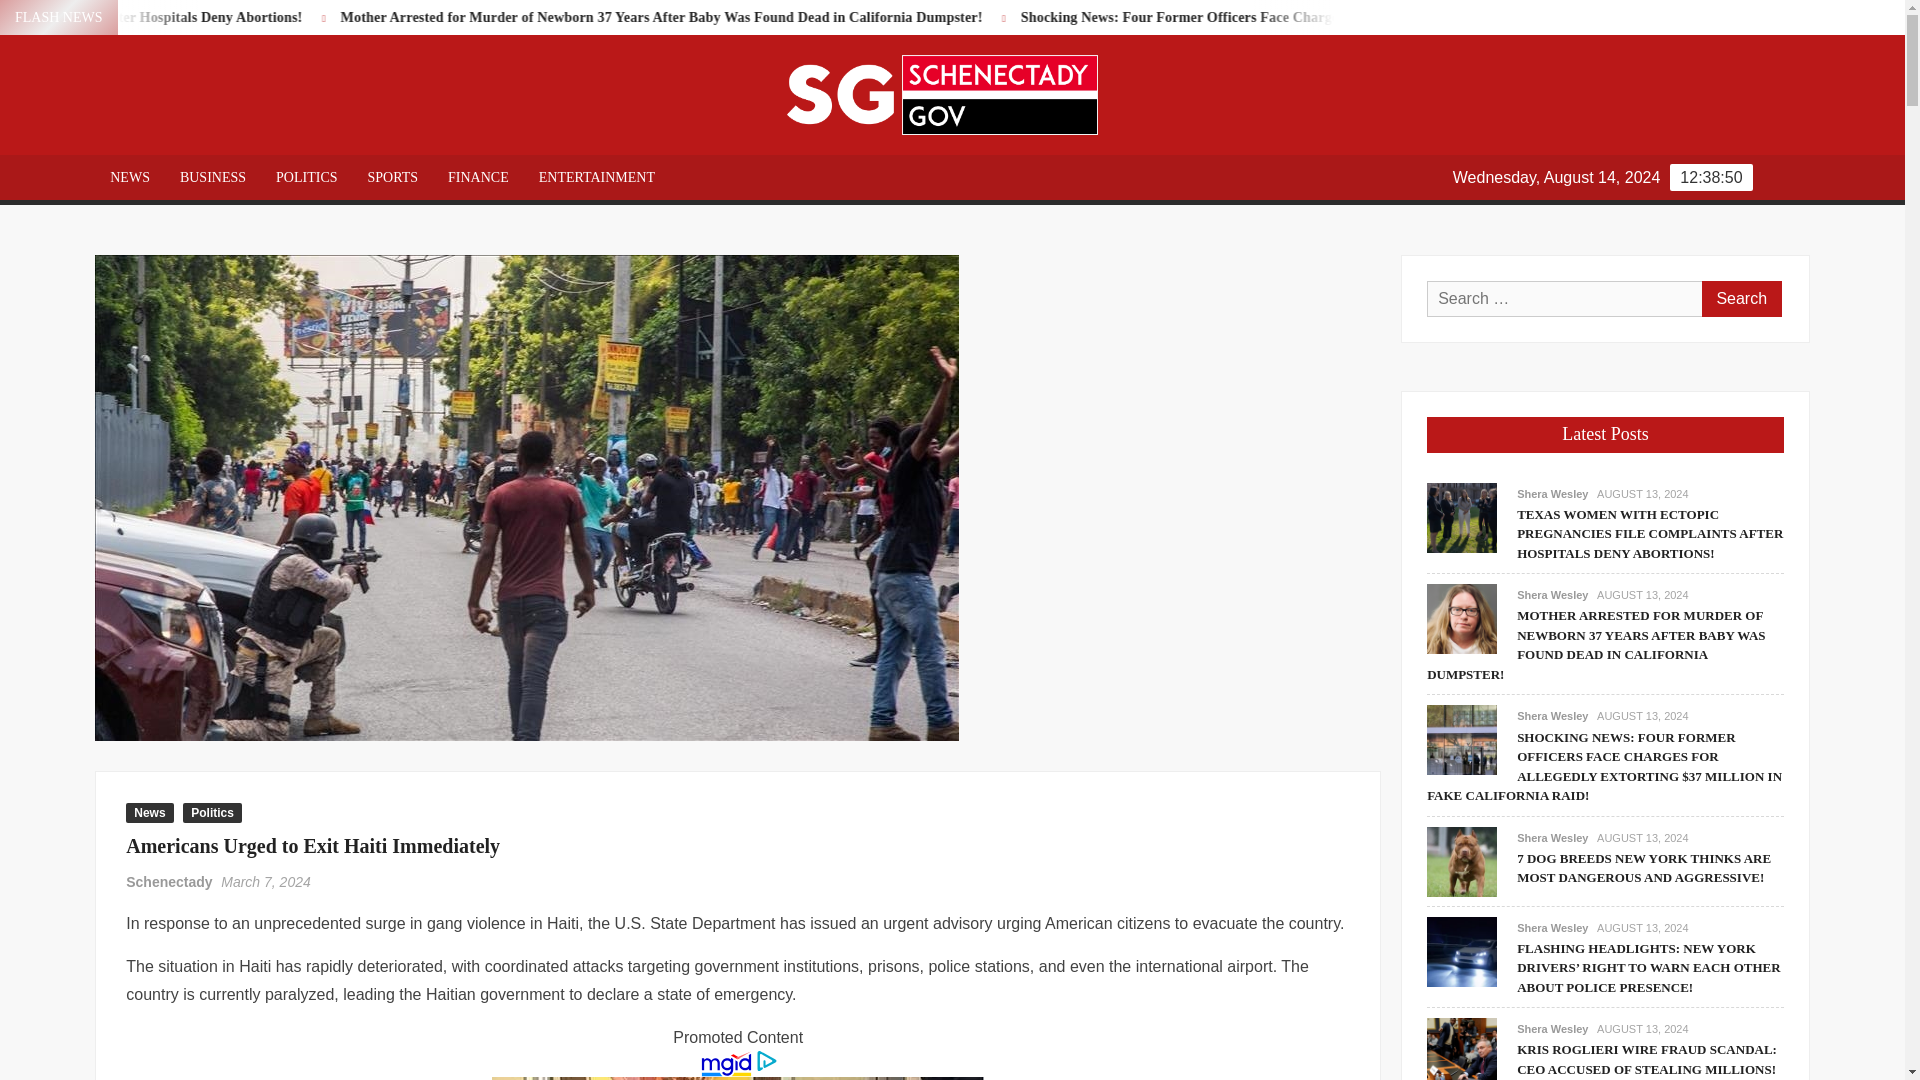 The image size is (1920, 1080). I want to click on POLITICS, so click(306, 177).